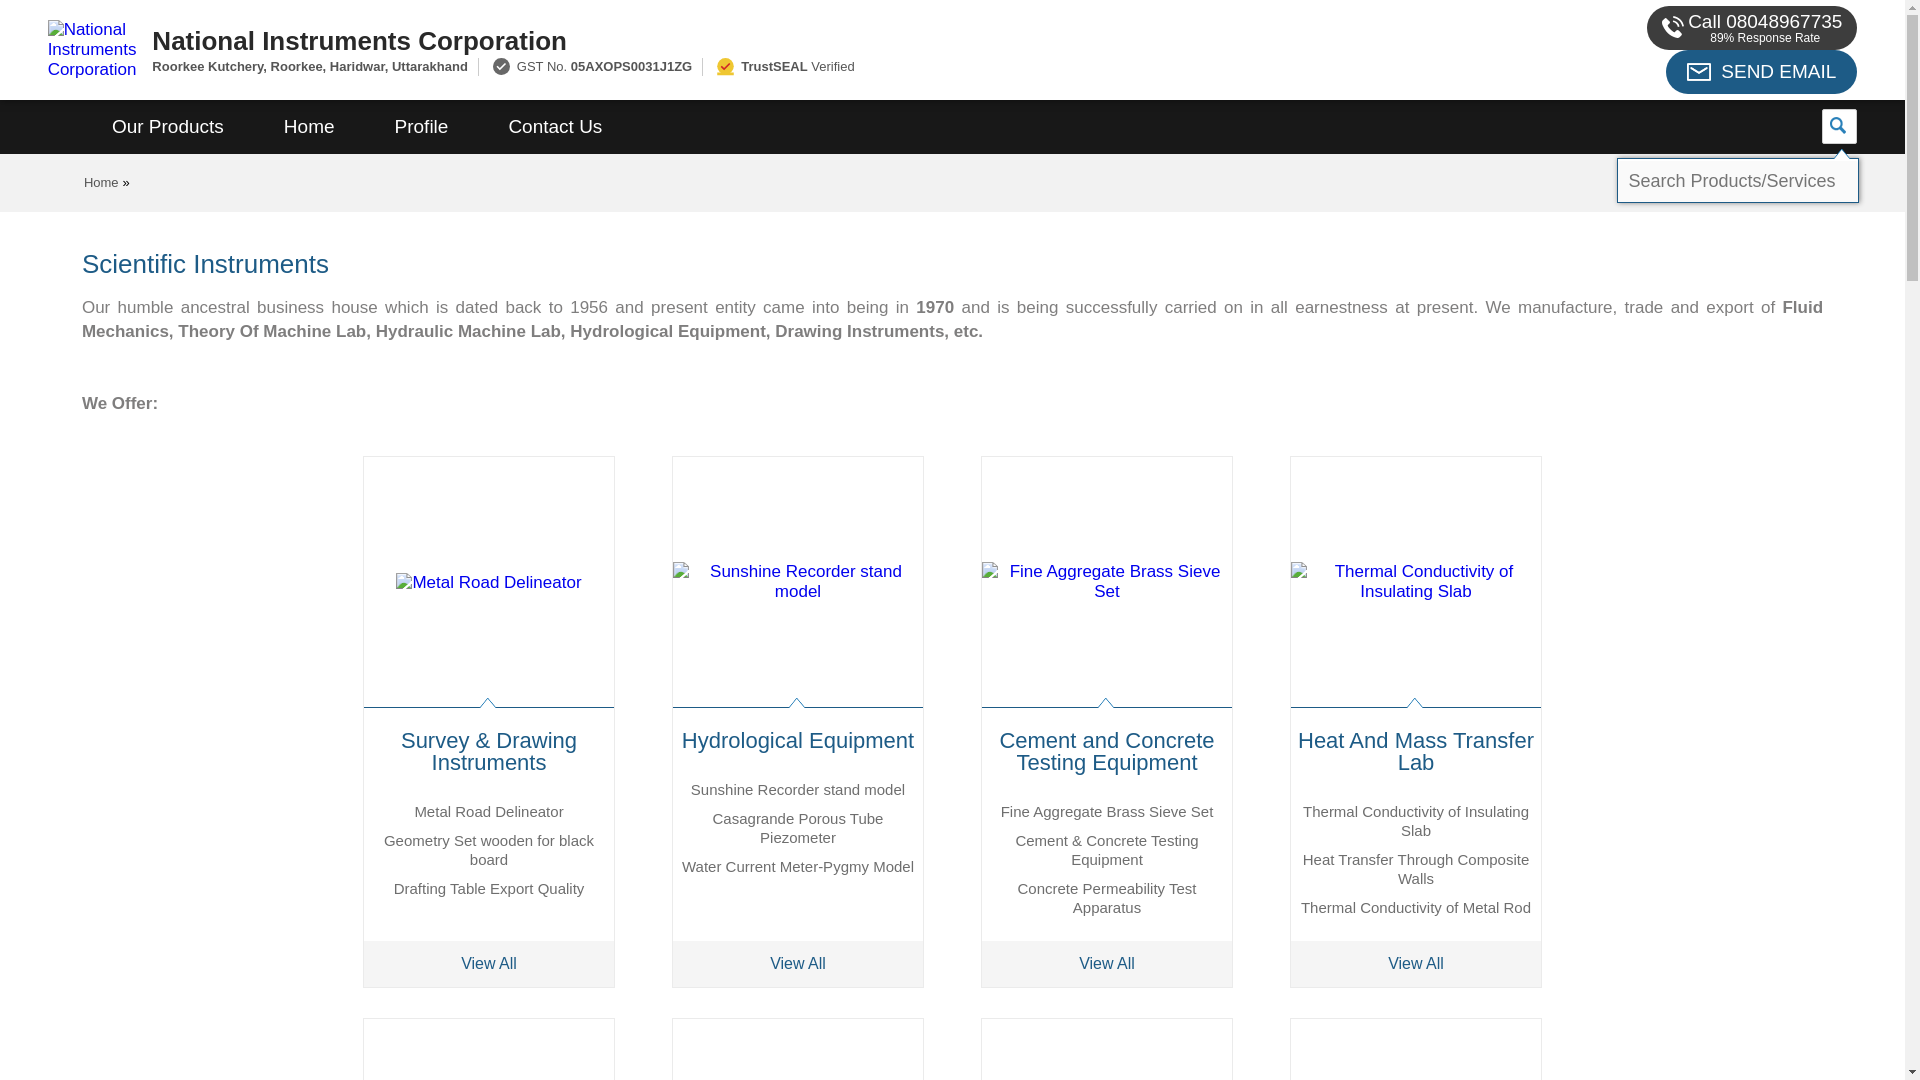  What do you see at coordinates (798, 964) in the screenshot?
I see `View All` at bounding box center [798, 964].